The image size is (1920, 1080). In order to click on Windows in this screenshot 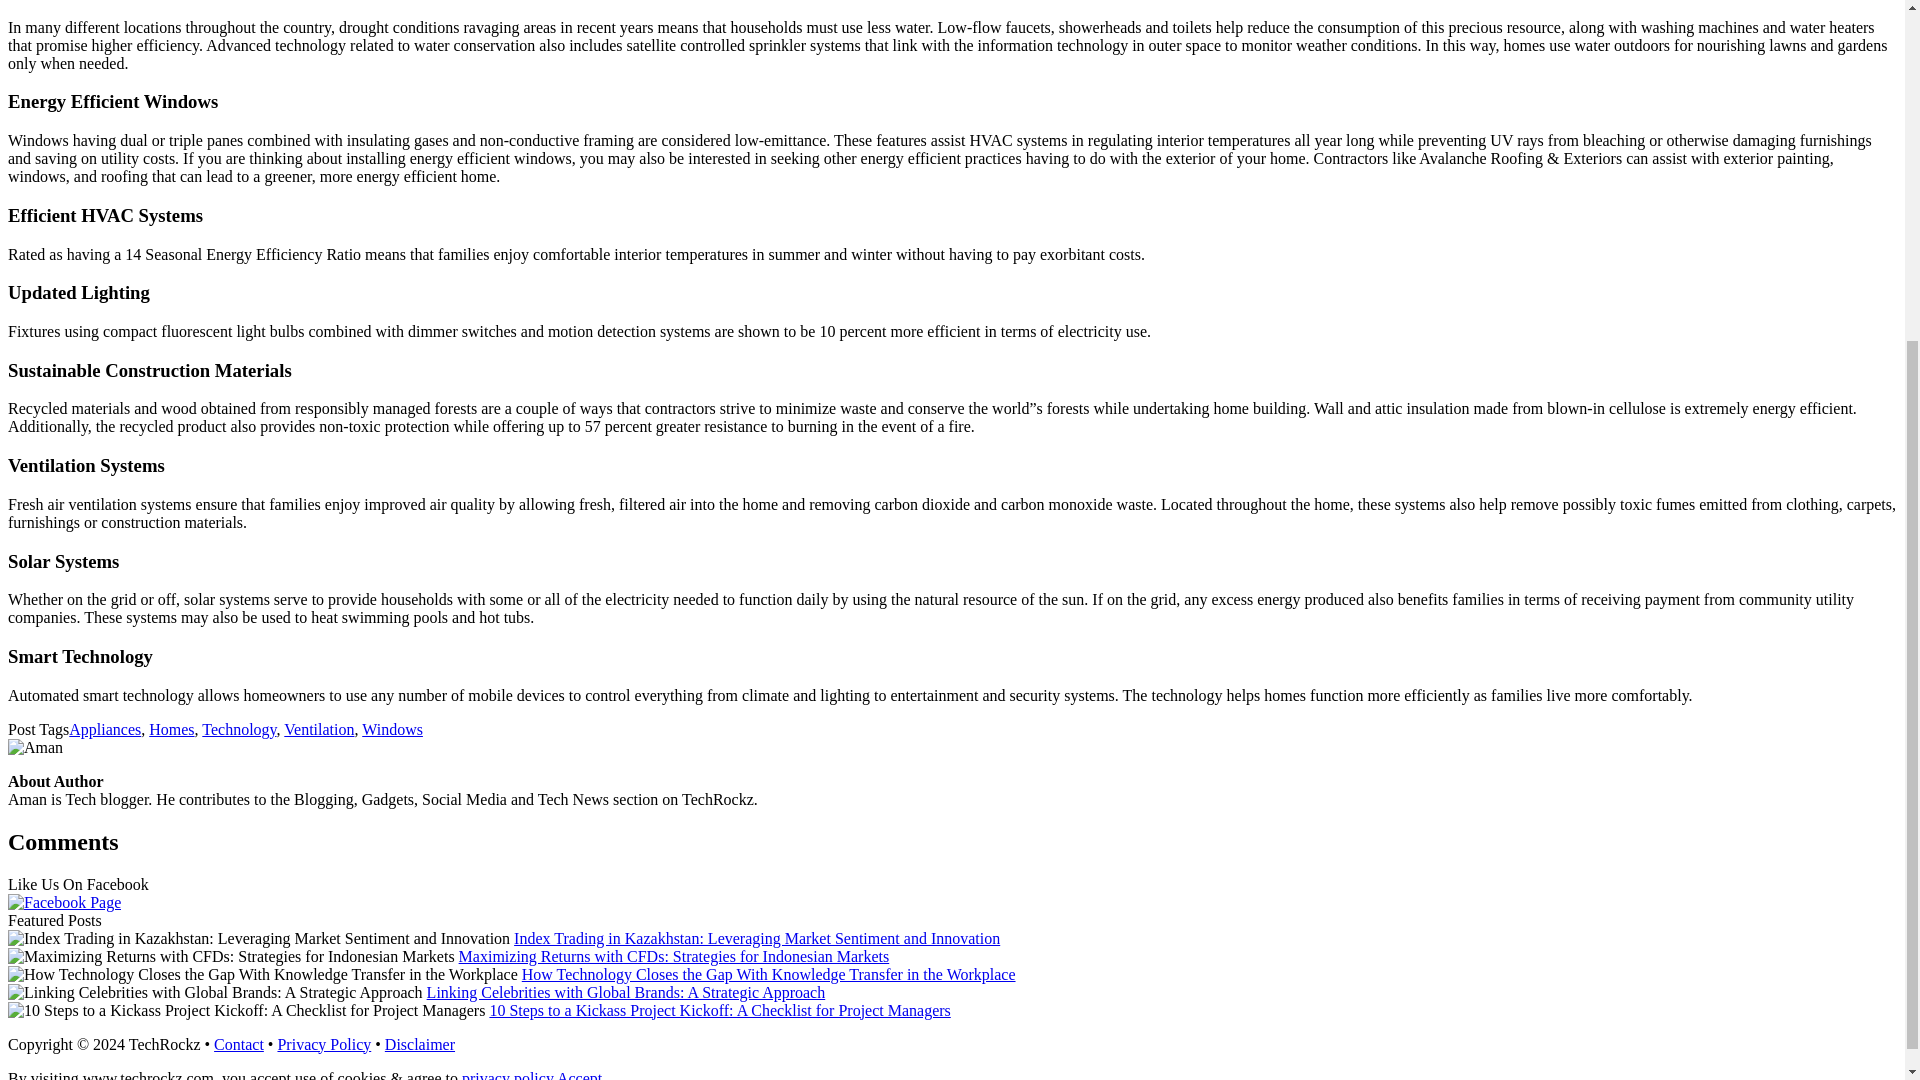, I will do `click(392, 729)`.